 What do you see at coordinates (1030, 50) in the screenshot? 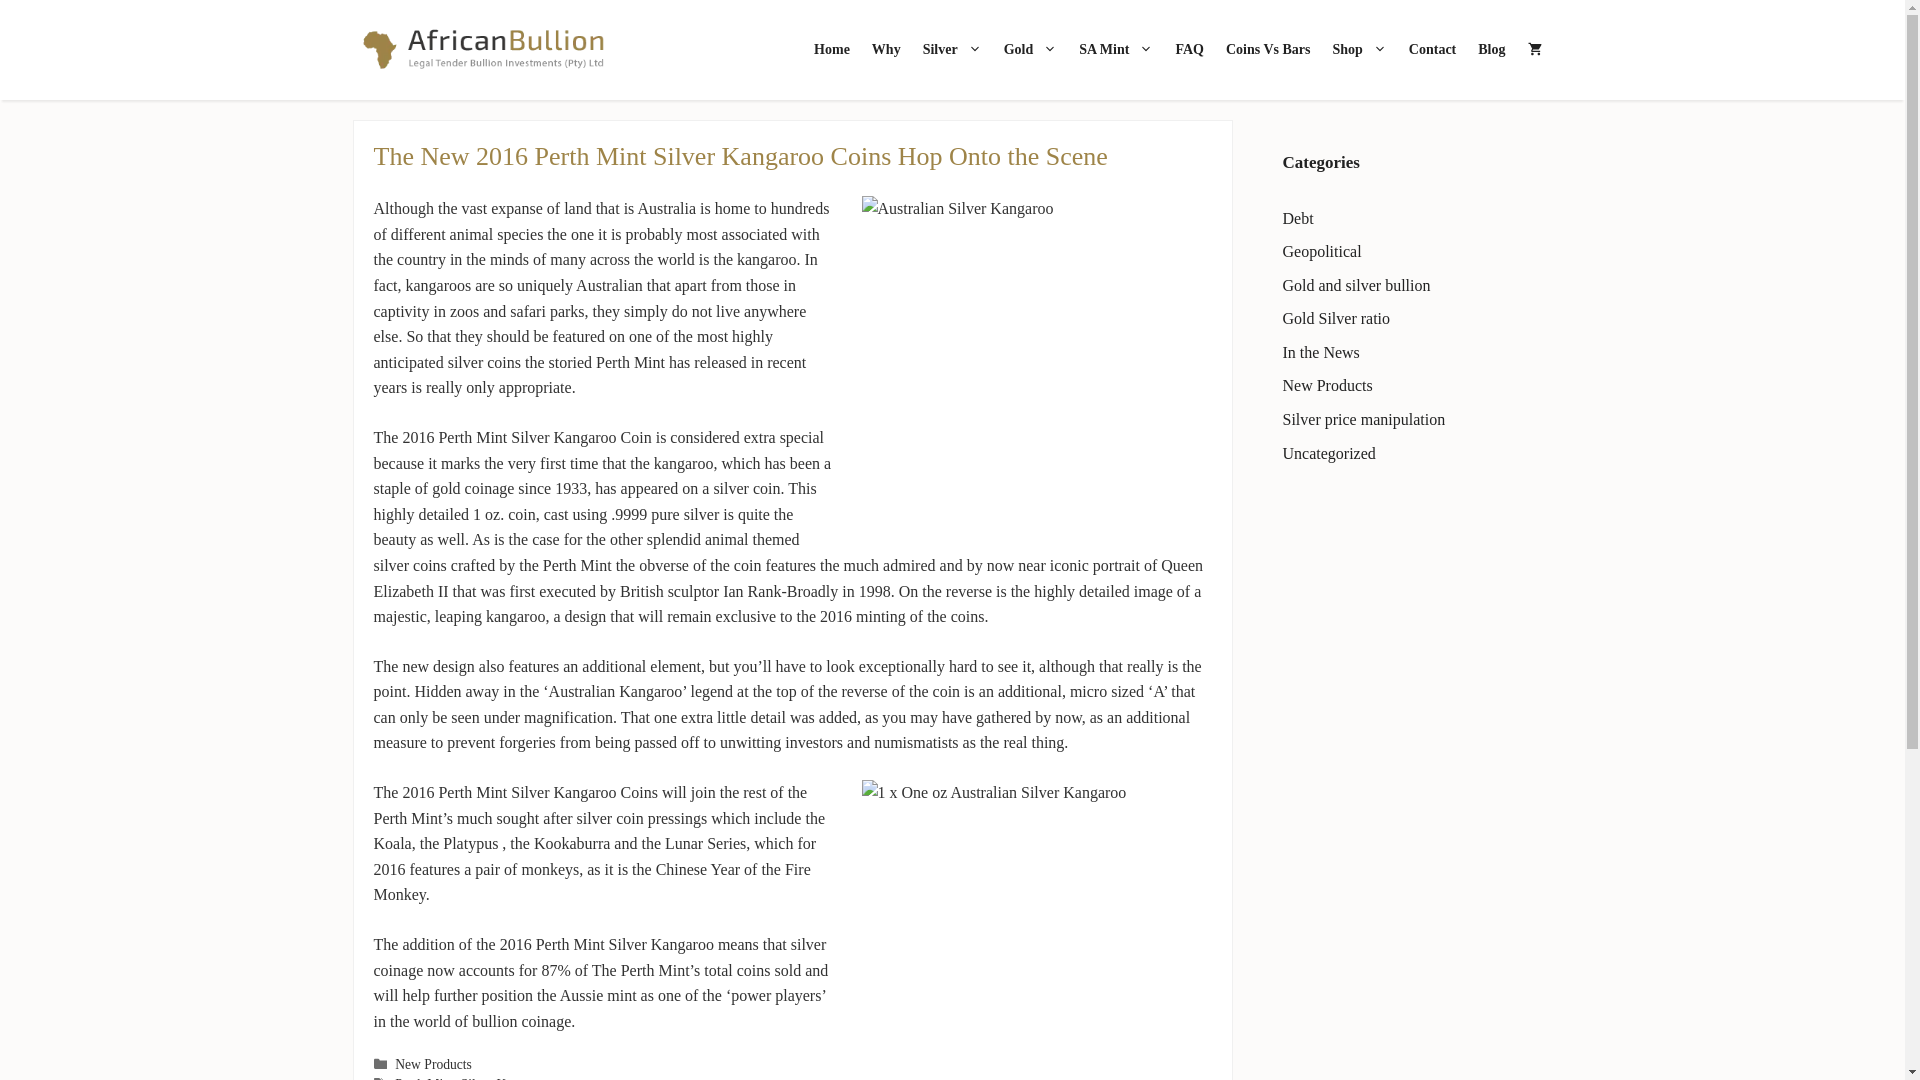
I see `Gold` at bounding box center [1030, 50].